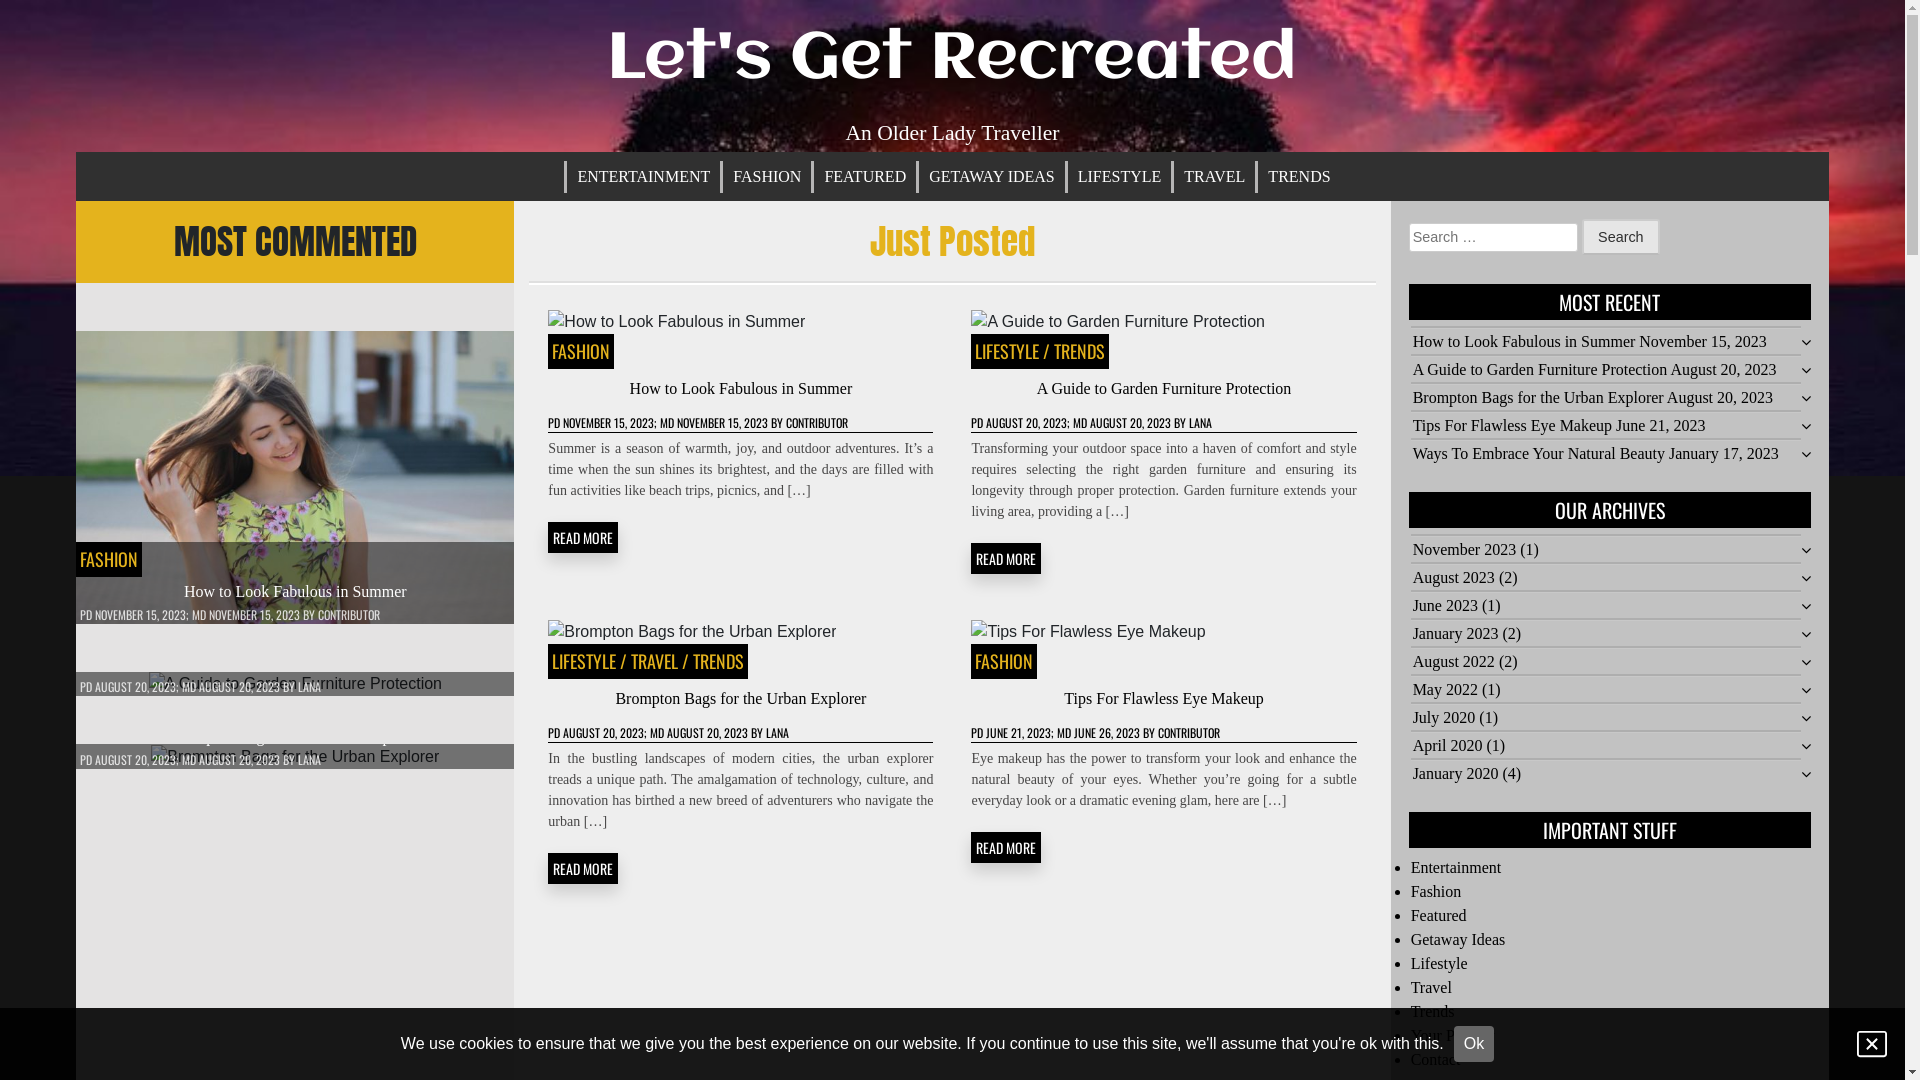 The width and height of the screenshot is (1920, 1080). I want to click on Trends, so click(1433, 1012).